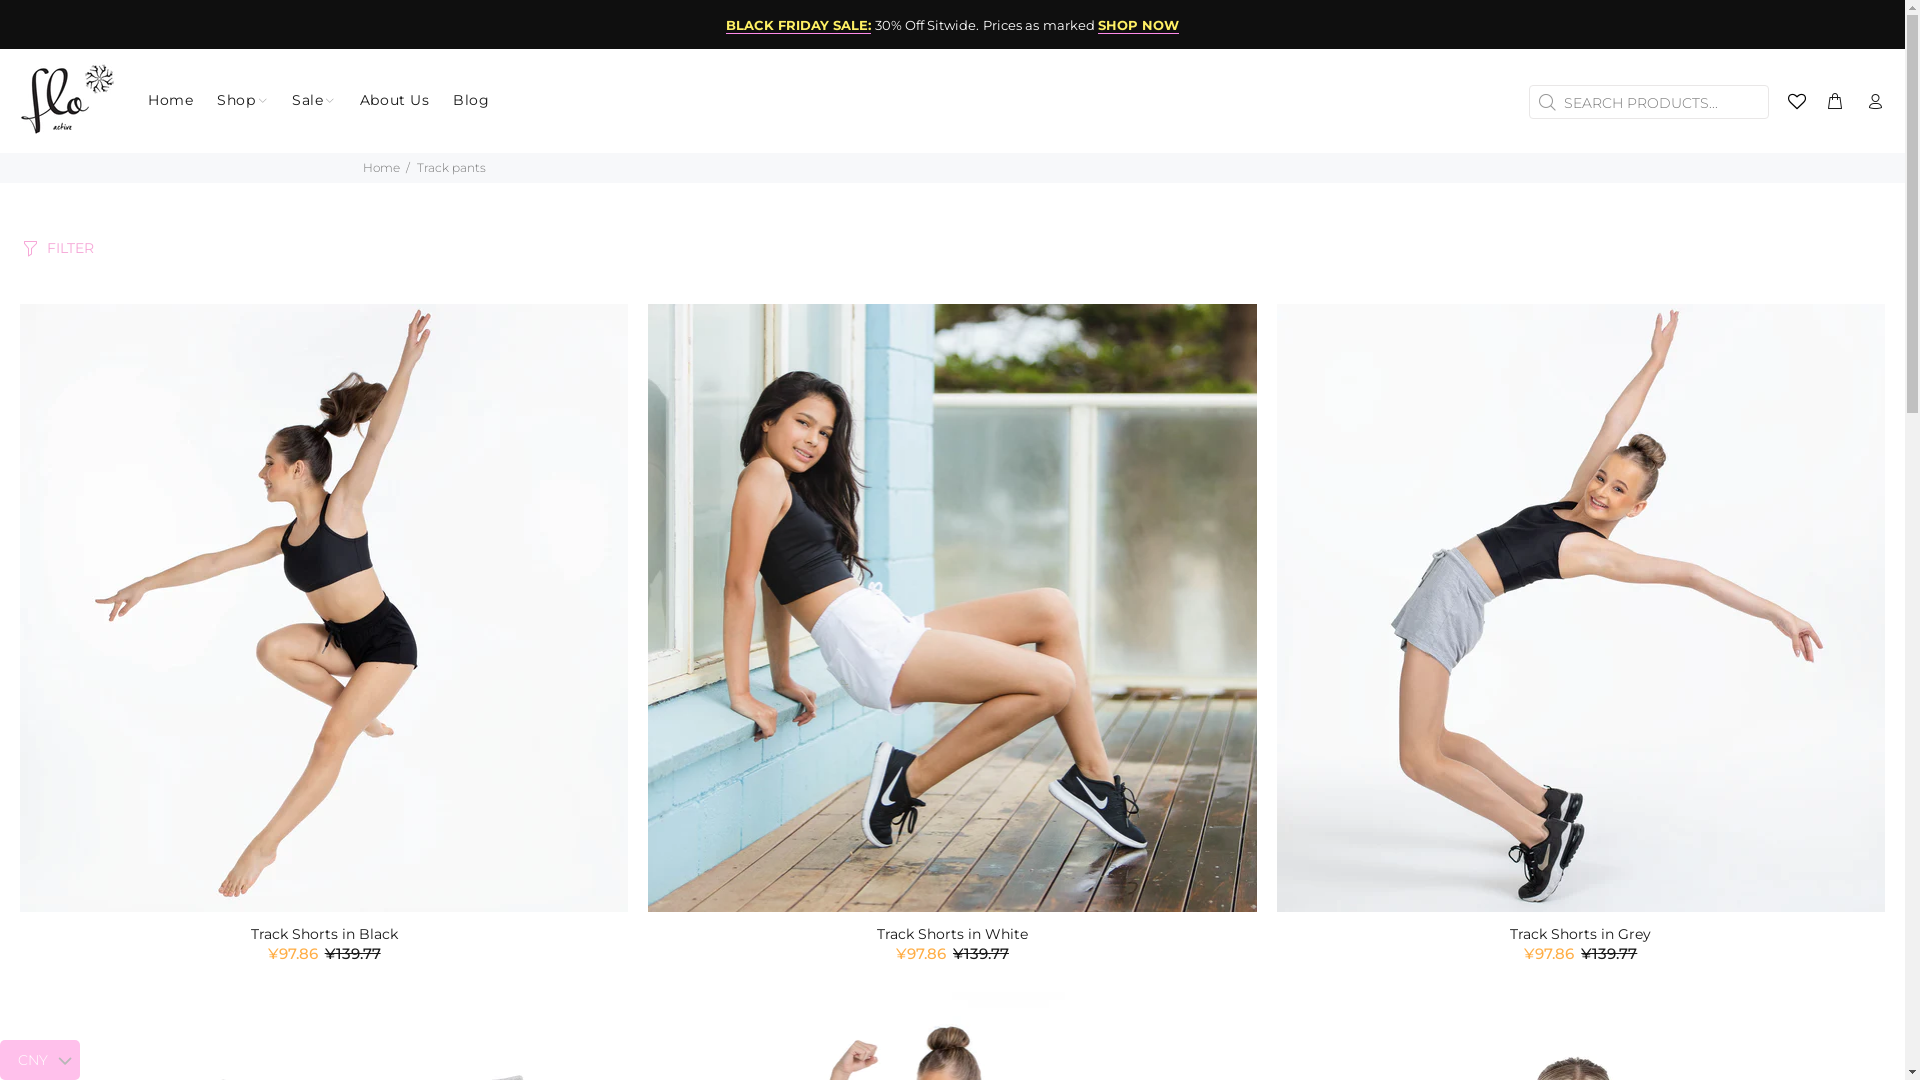  I want to click on Blog, so click(465, 100).